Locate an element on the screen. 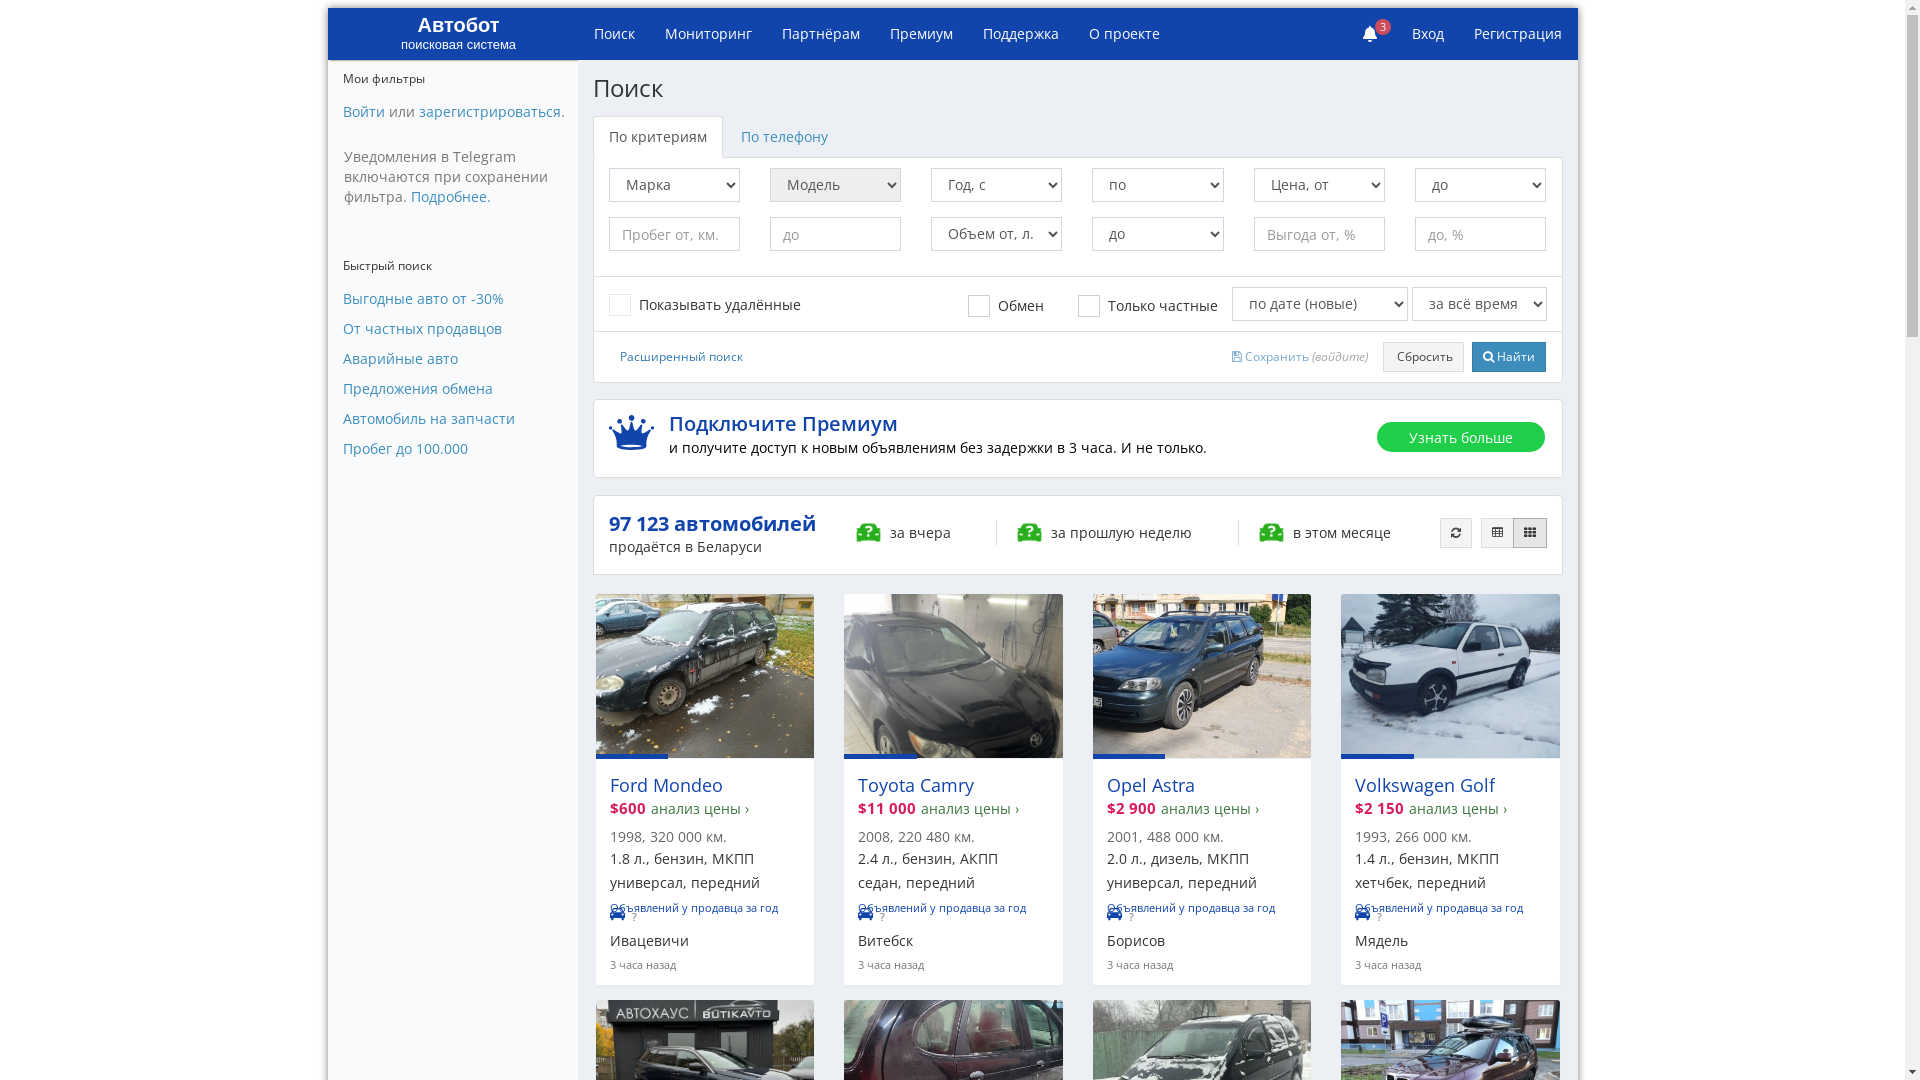 This screenshot has height=1080, width=1920. Opel Astra is located at coordinates (1150, 786).